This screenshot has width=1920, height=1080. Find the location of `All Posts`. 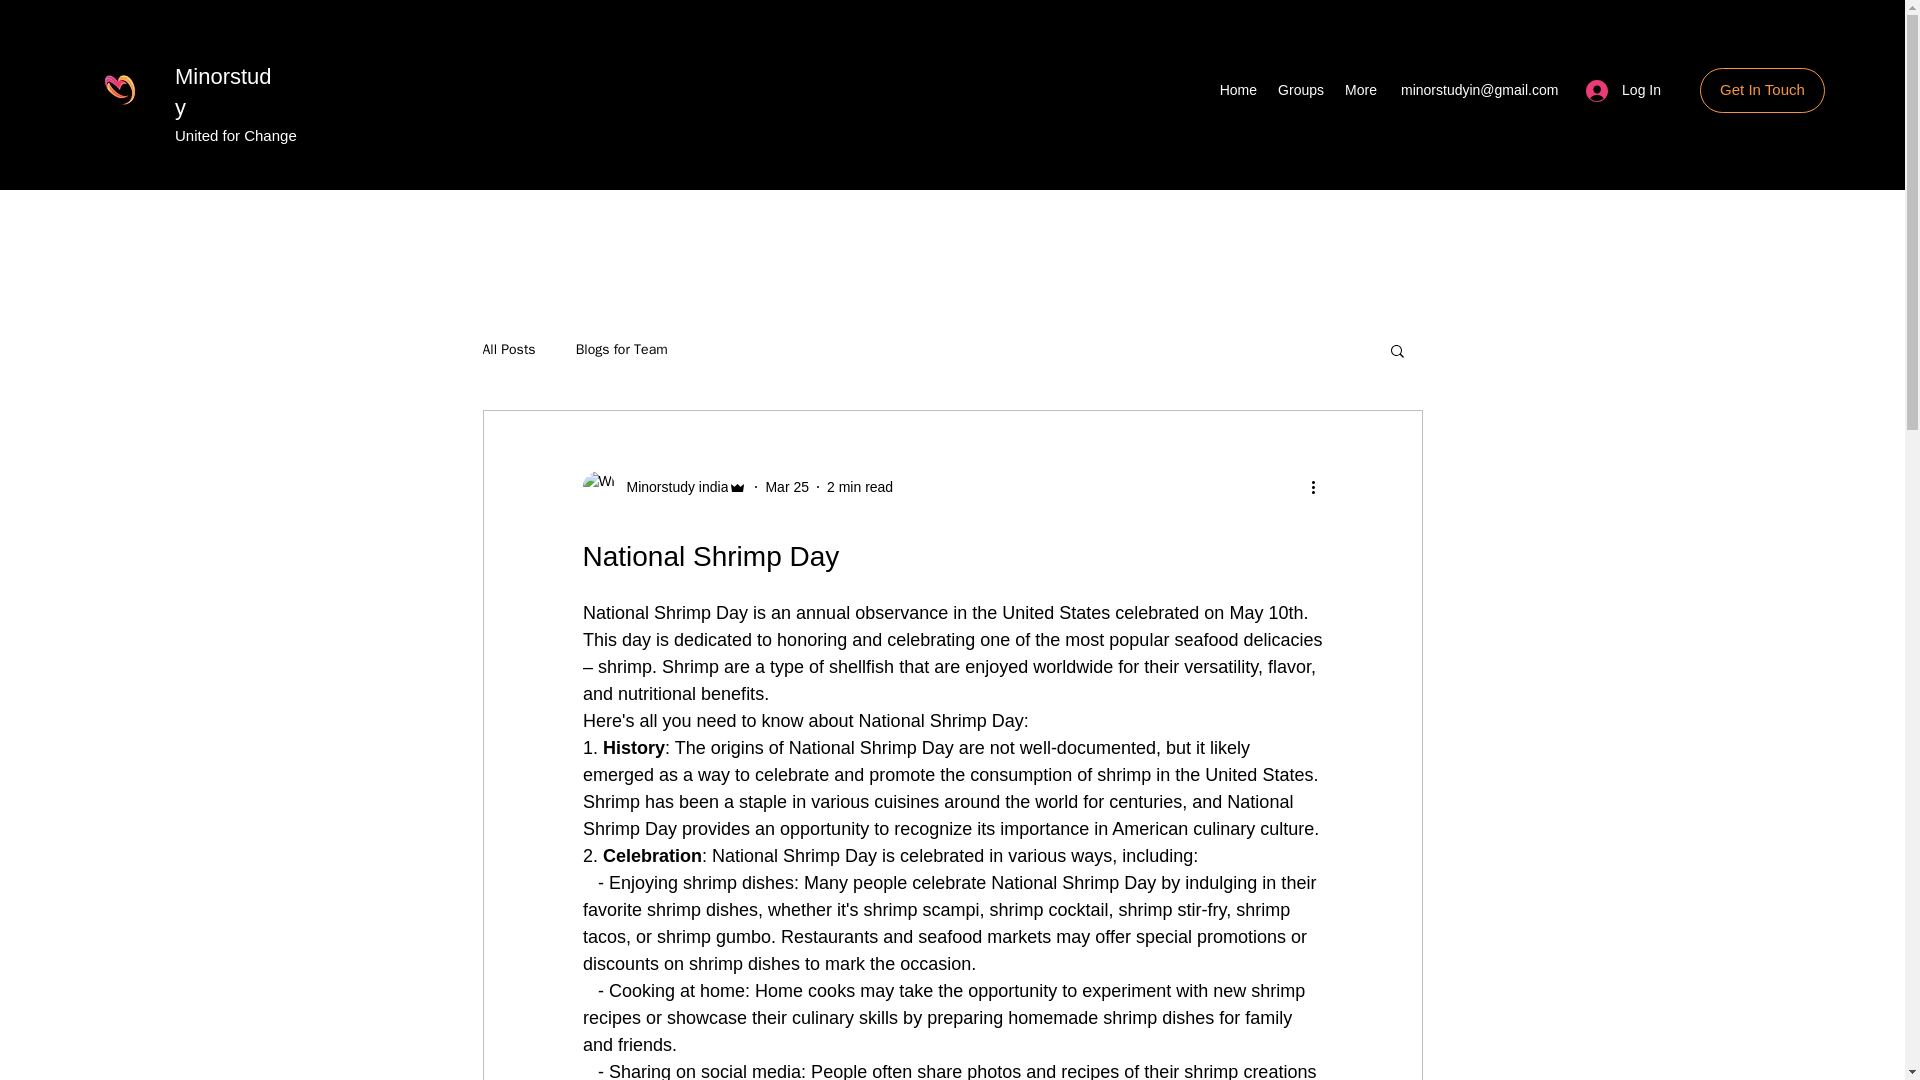

All Posts is located at coordinates (508, 350).